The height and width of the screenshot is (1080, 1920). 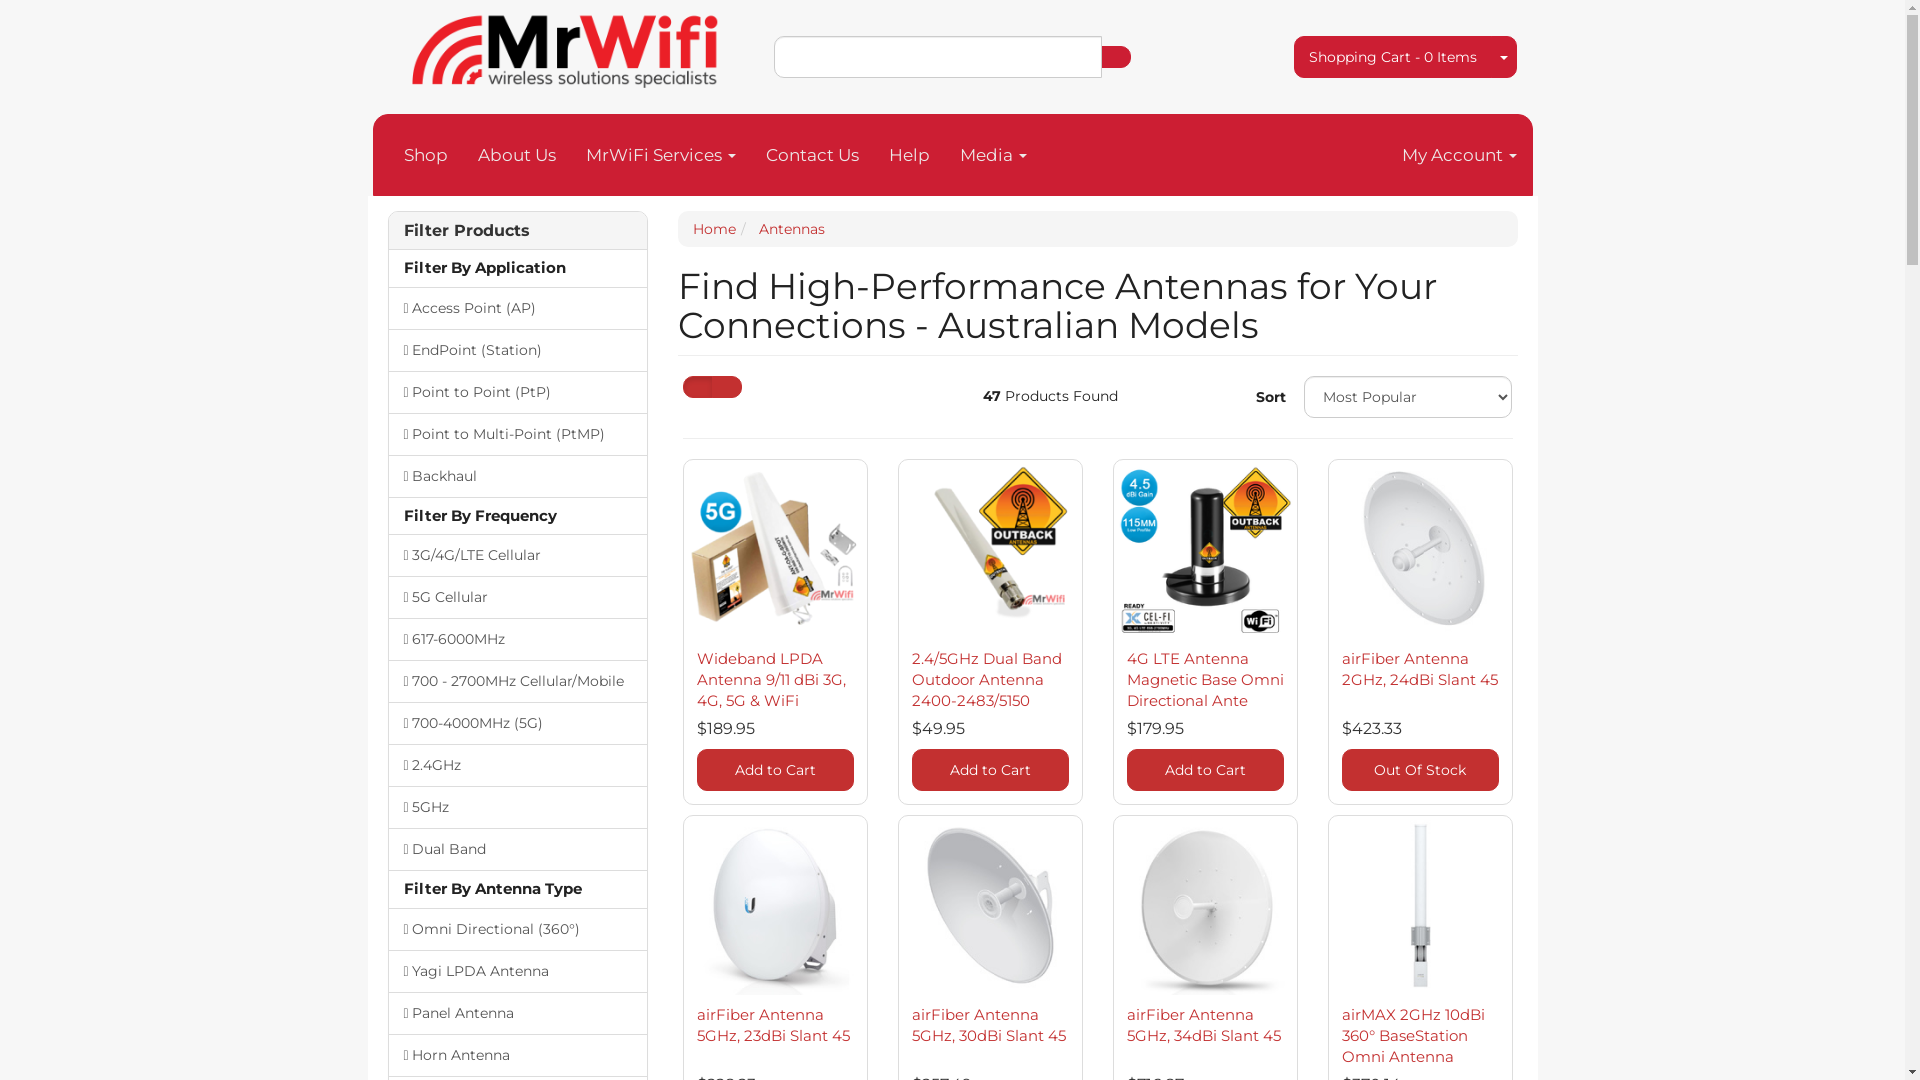 What do you see at coordinates (517, 392) in the screenshot?
I see `Point to Point (PtP)` at bounding box center [517, 392].